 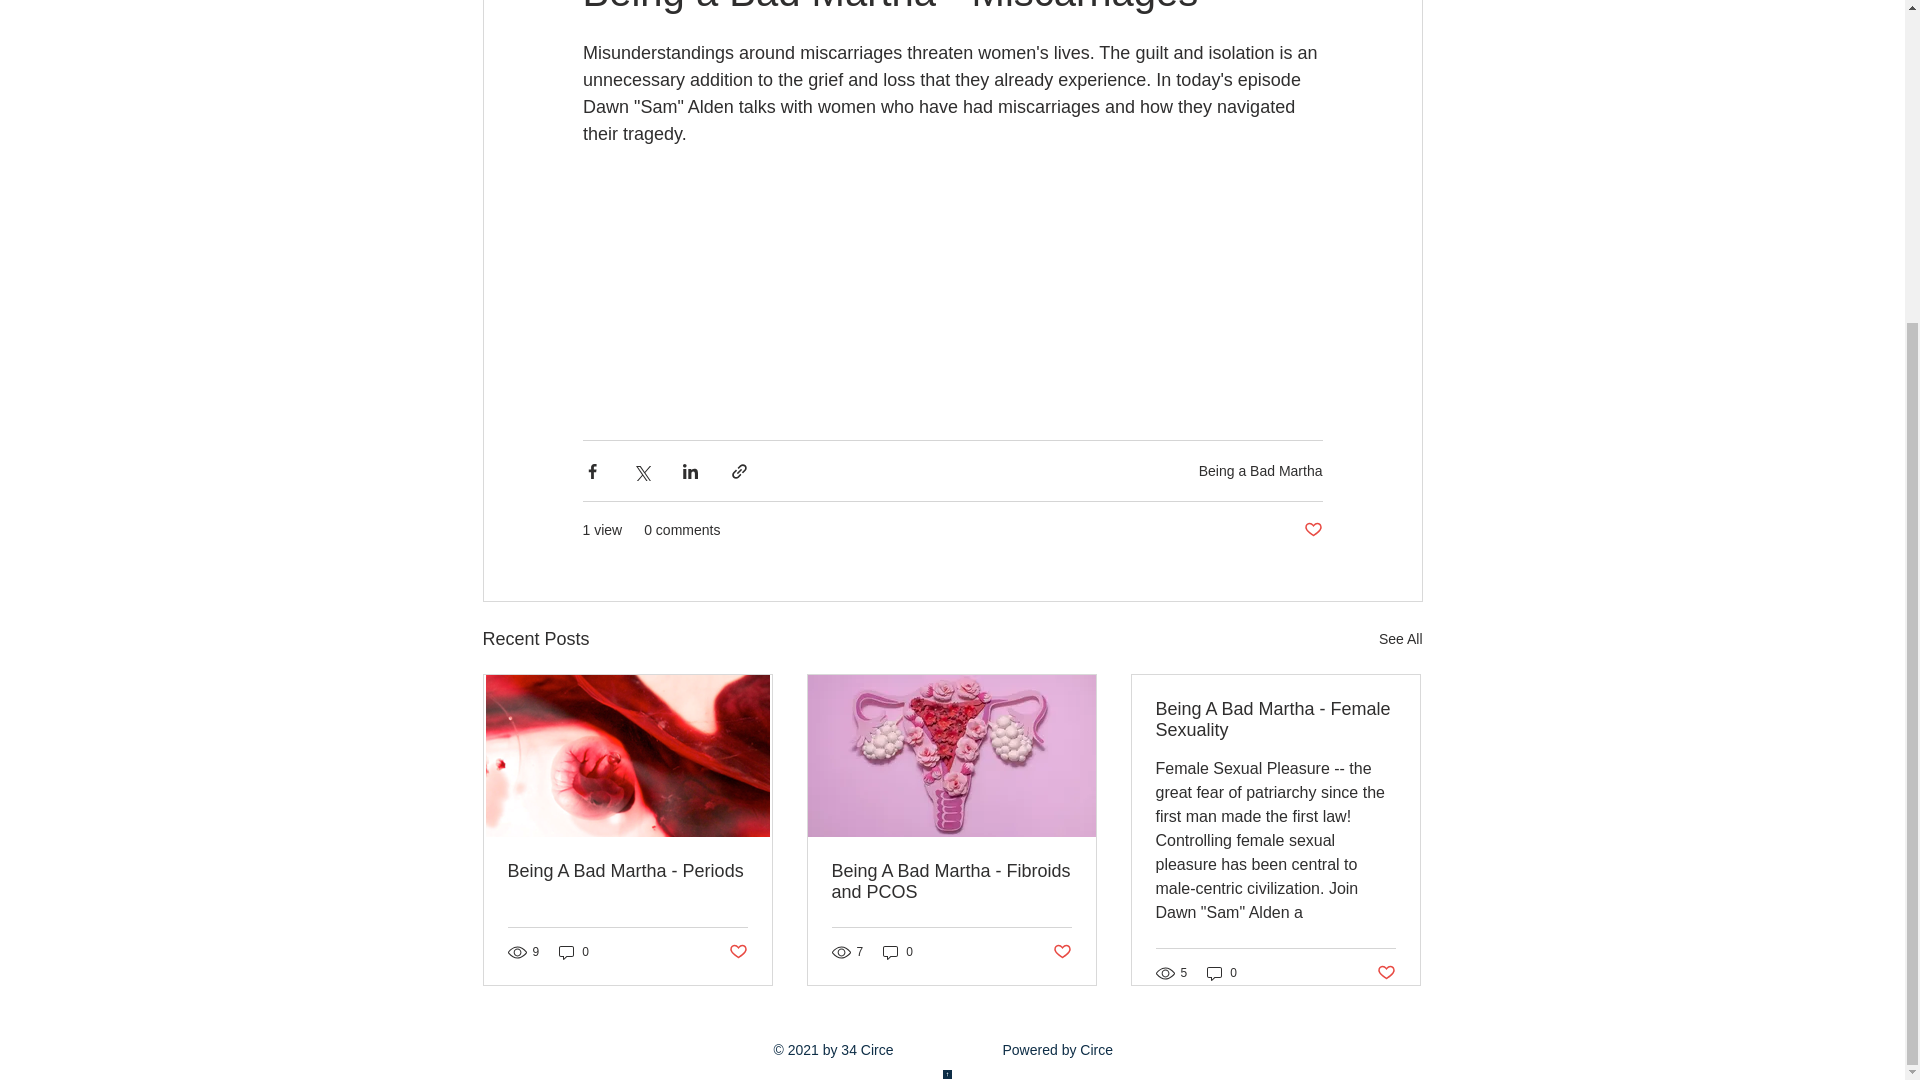 I want to click on Being A Bad Martha - Fibroids and PCOS, so click(x=951, y=881).